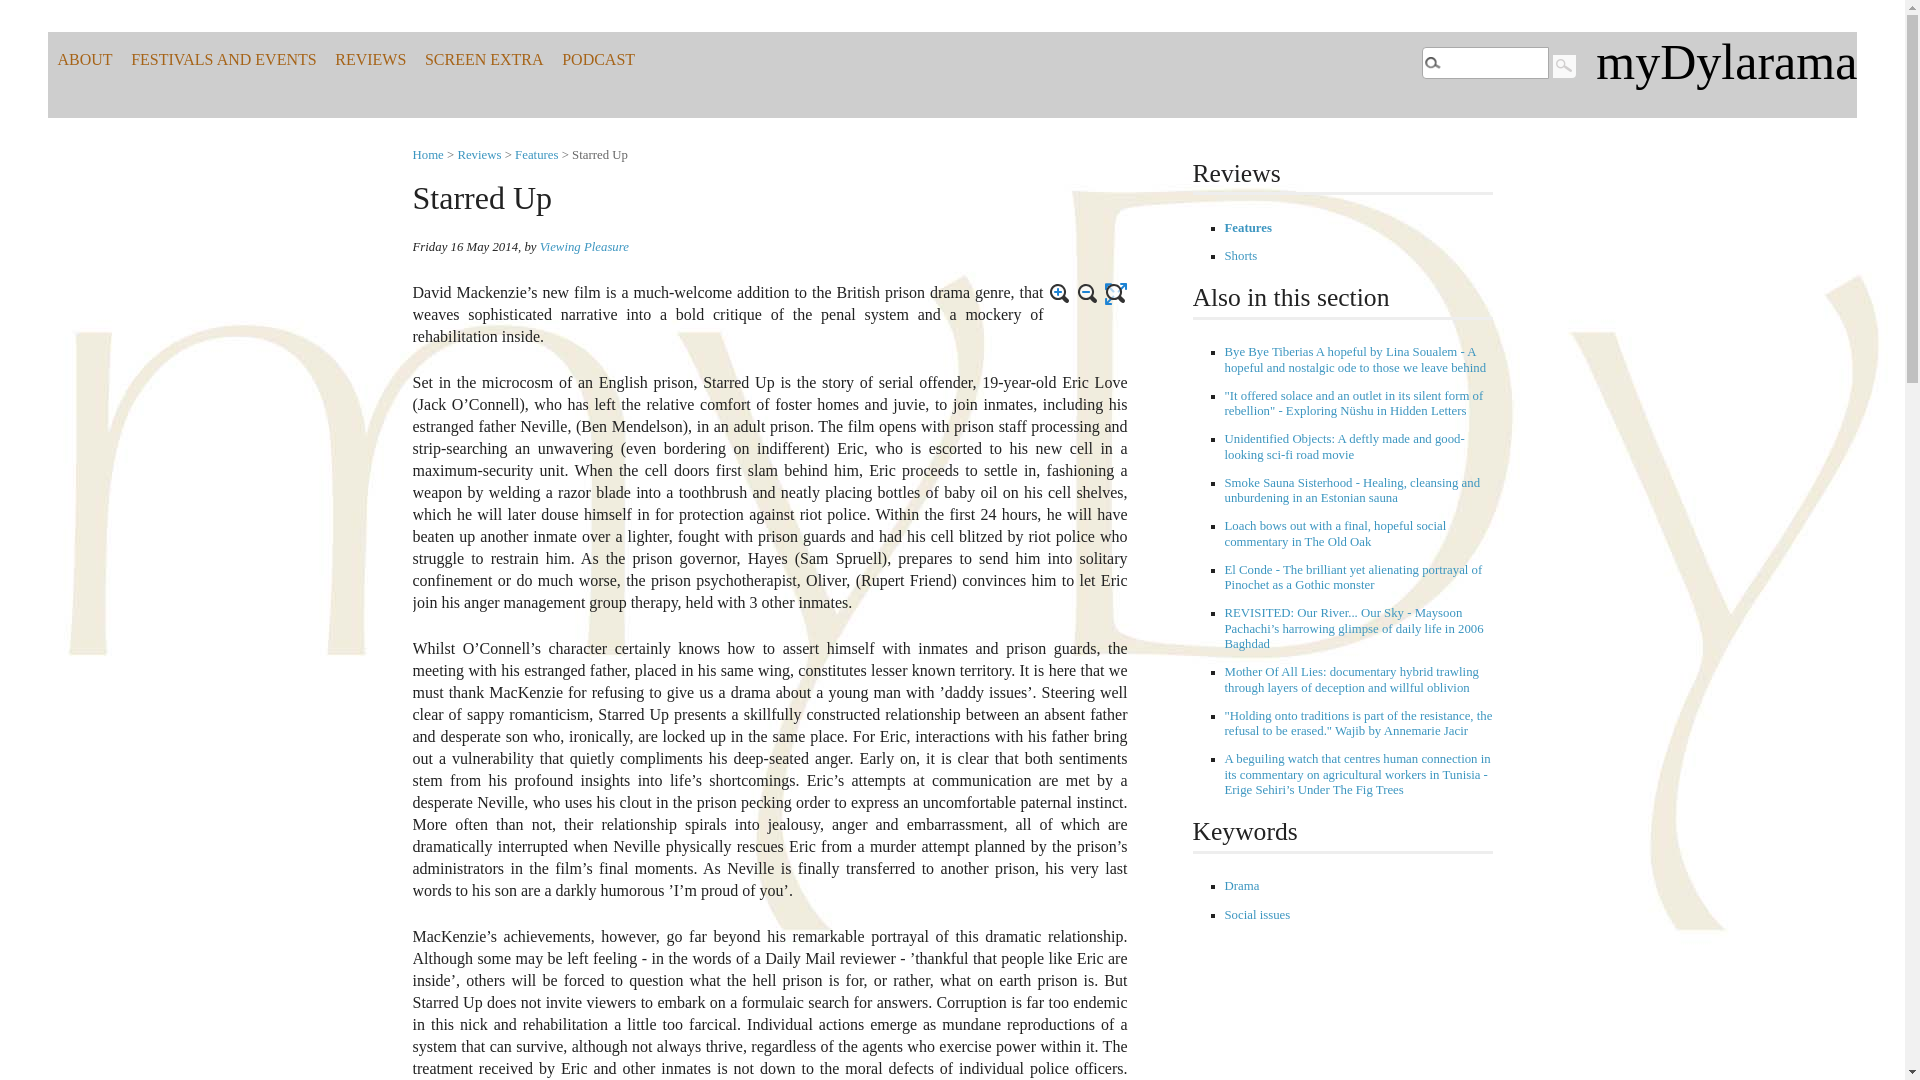 This screenshot has height=1080, width=1920. What do you see at coordinates (478, 154) in the screenshot?
I see `Reviews` at bounding box center [478, 154].